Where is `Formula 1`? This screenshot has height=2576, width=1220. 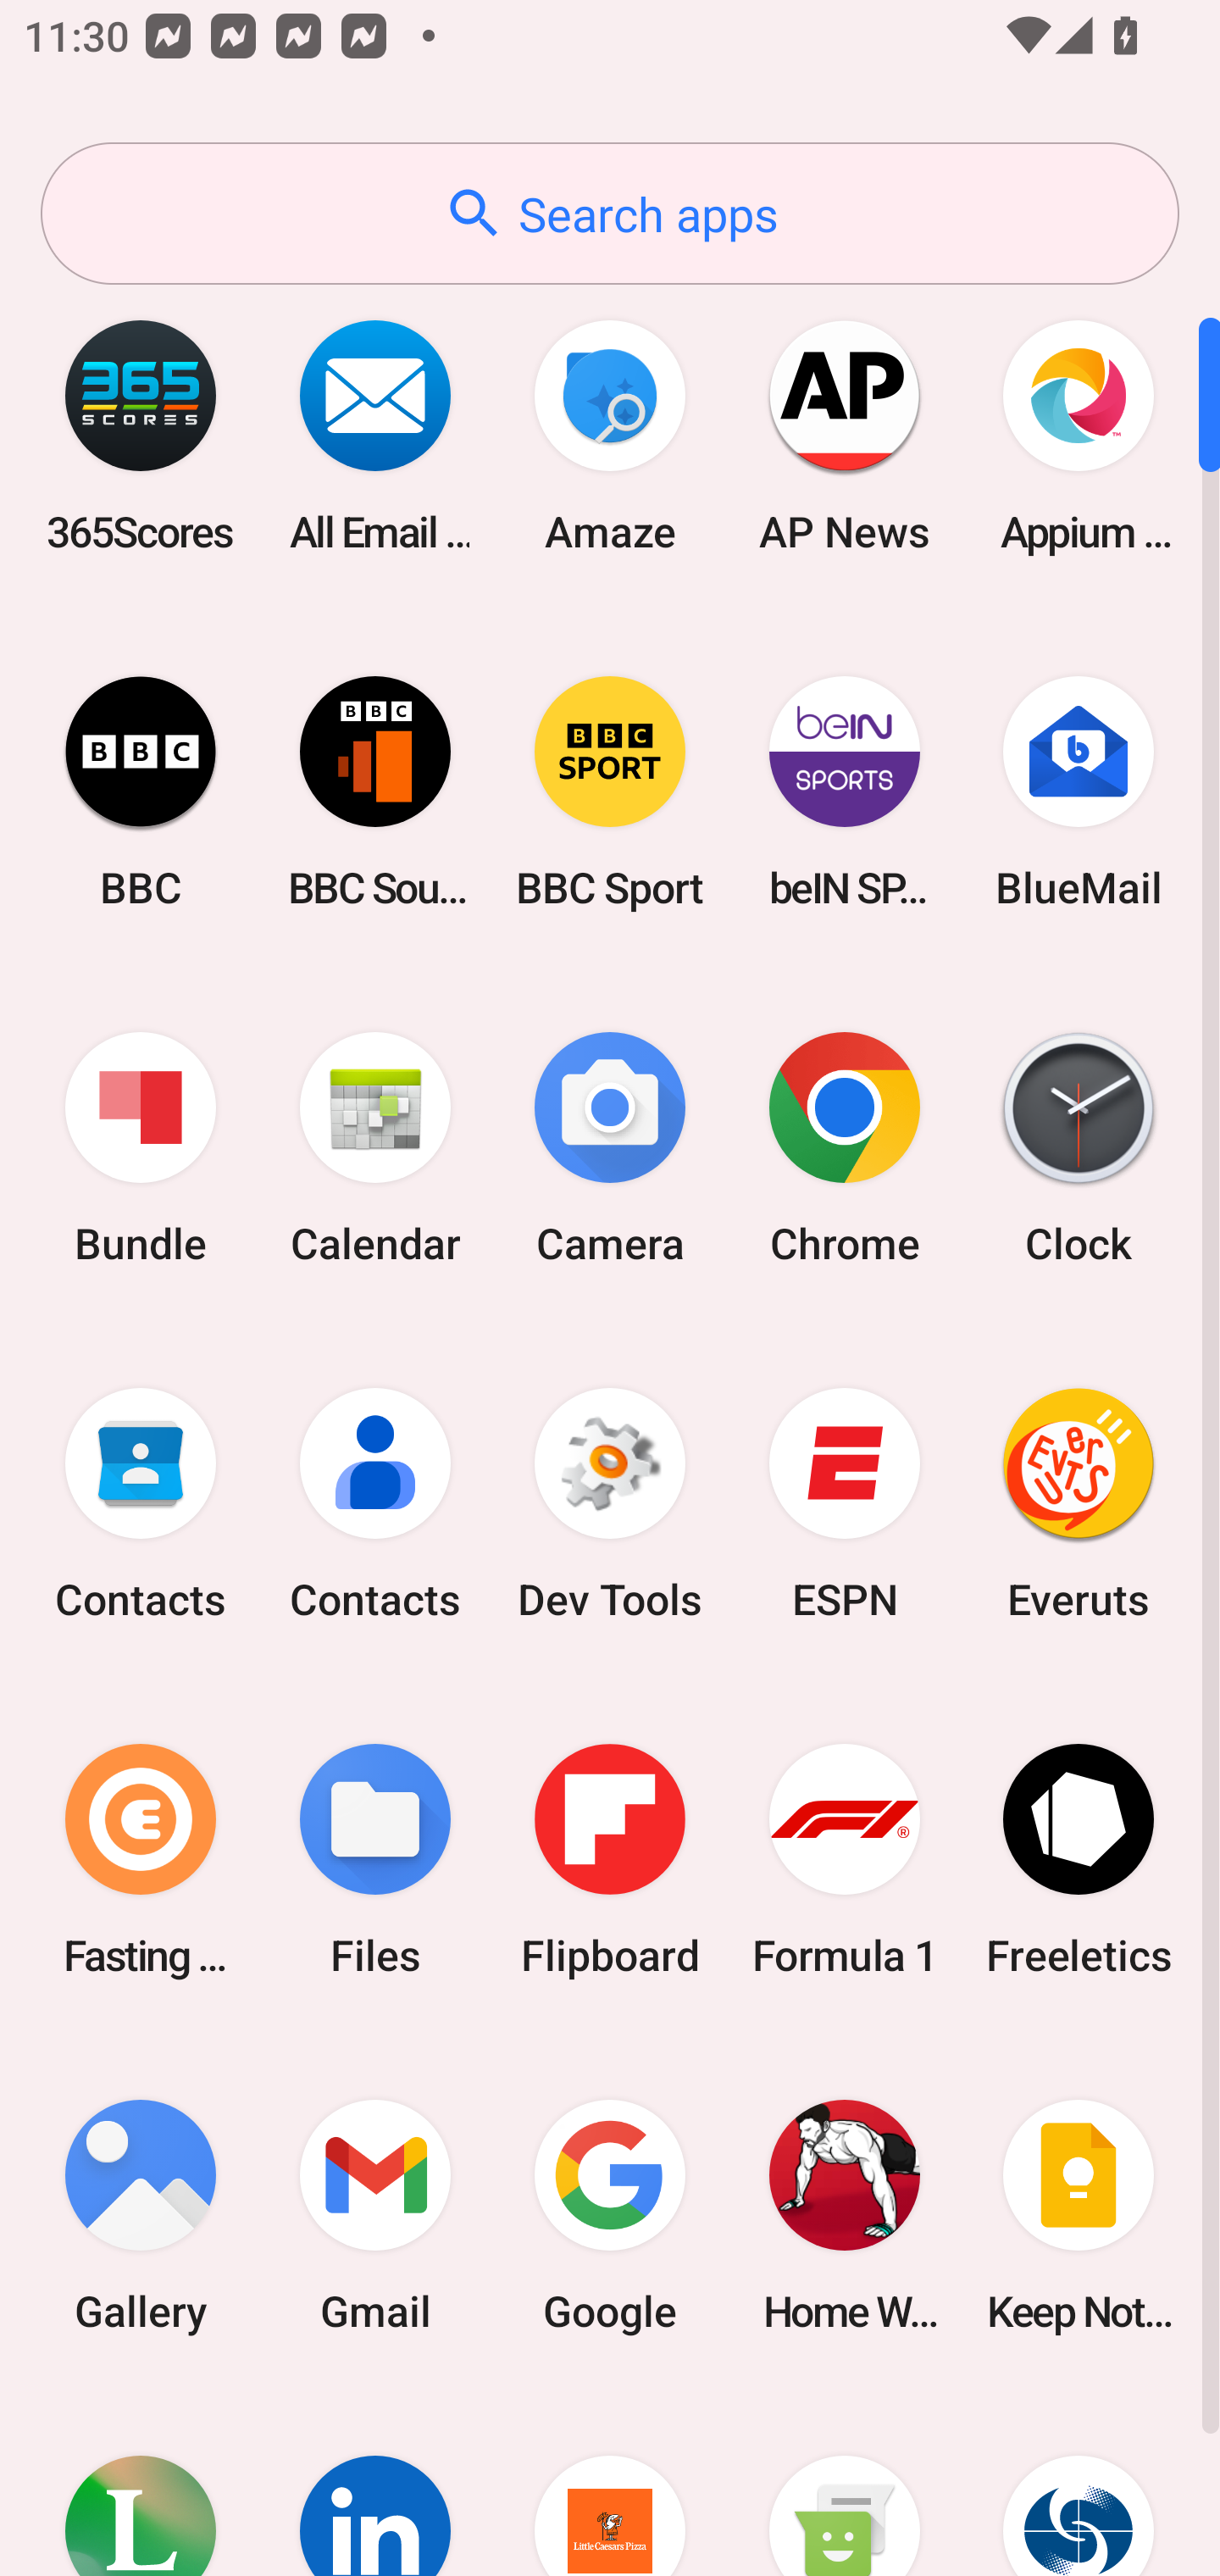 Formula 1 is located at coordinates (844, 1859).